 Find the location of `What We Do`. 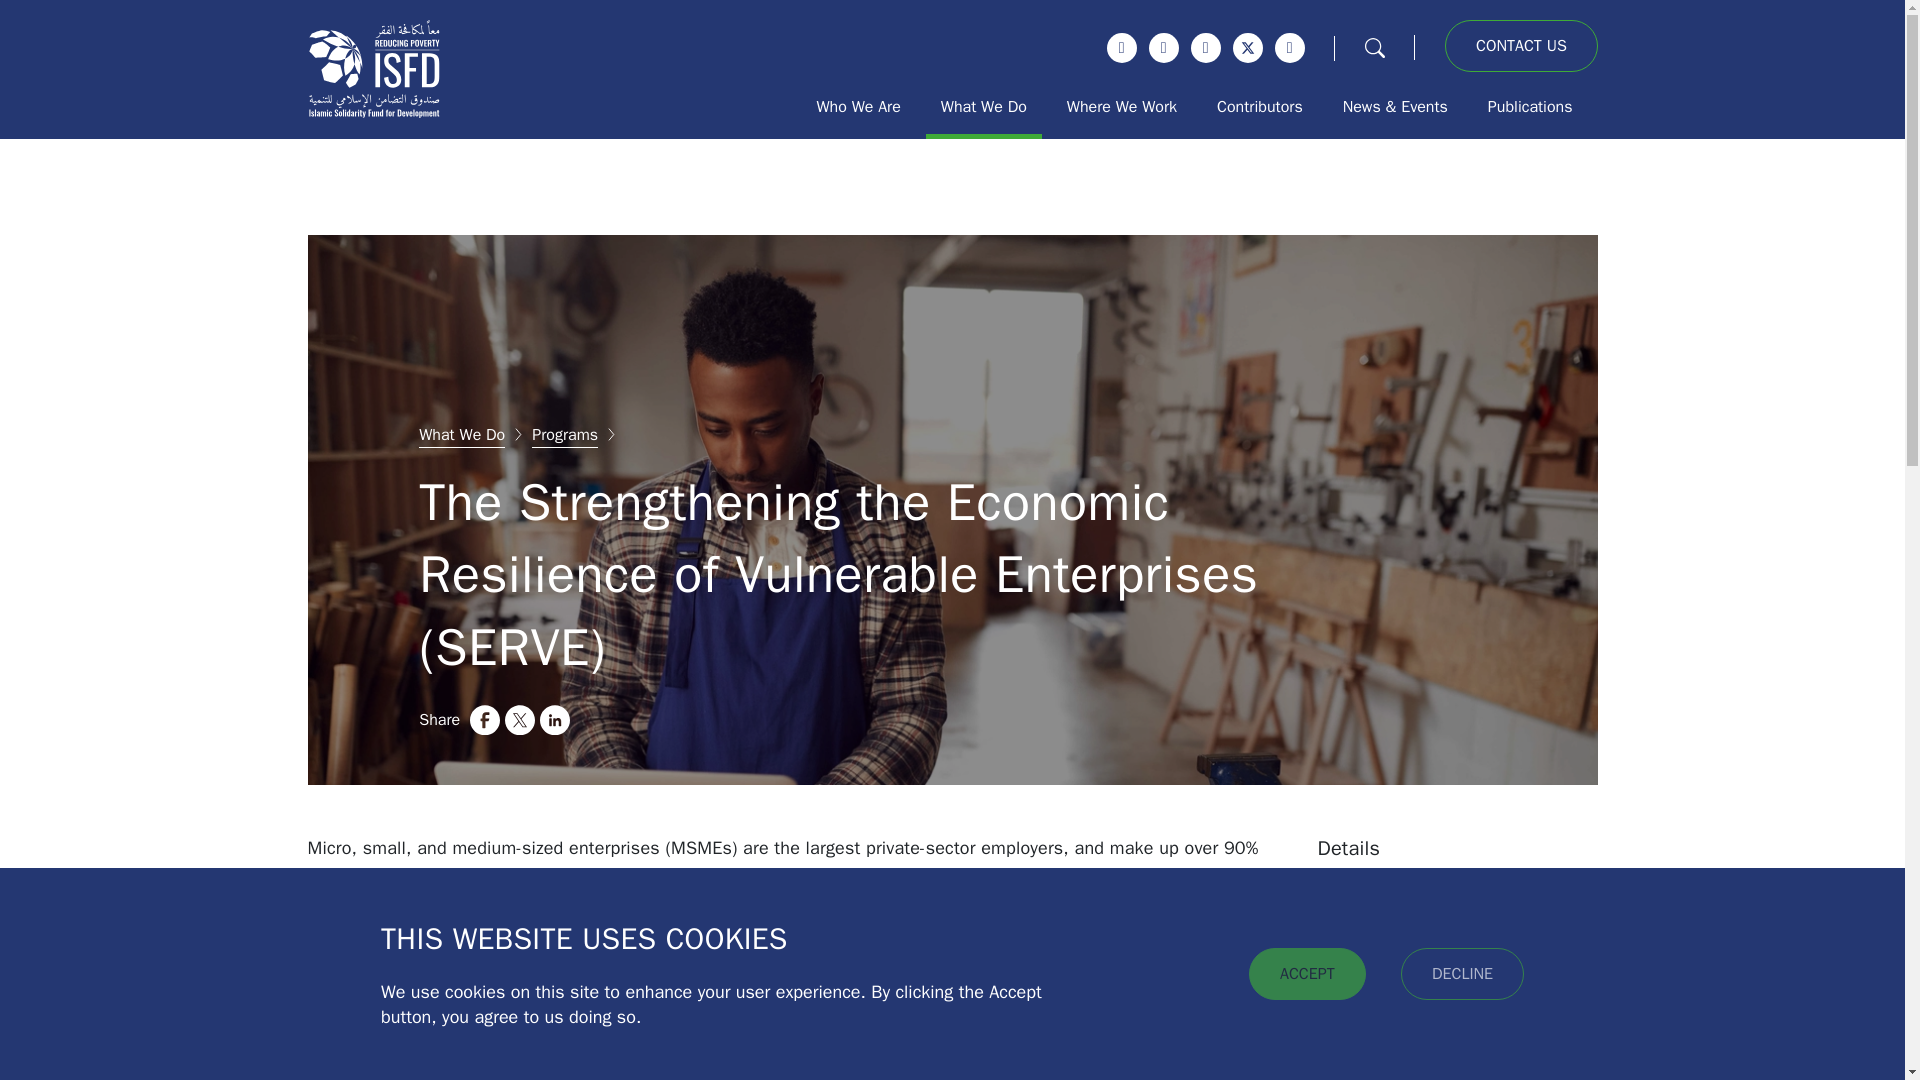

What We Do is located at coordinates (984, 106).